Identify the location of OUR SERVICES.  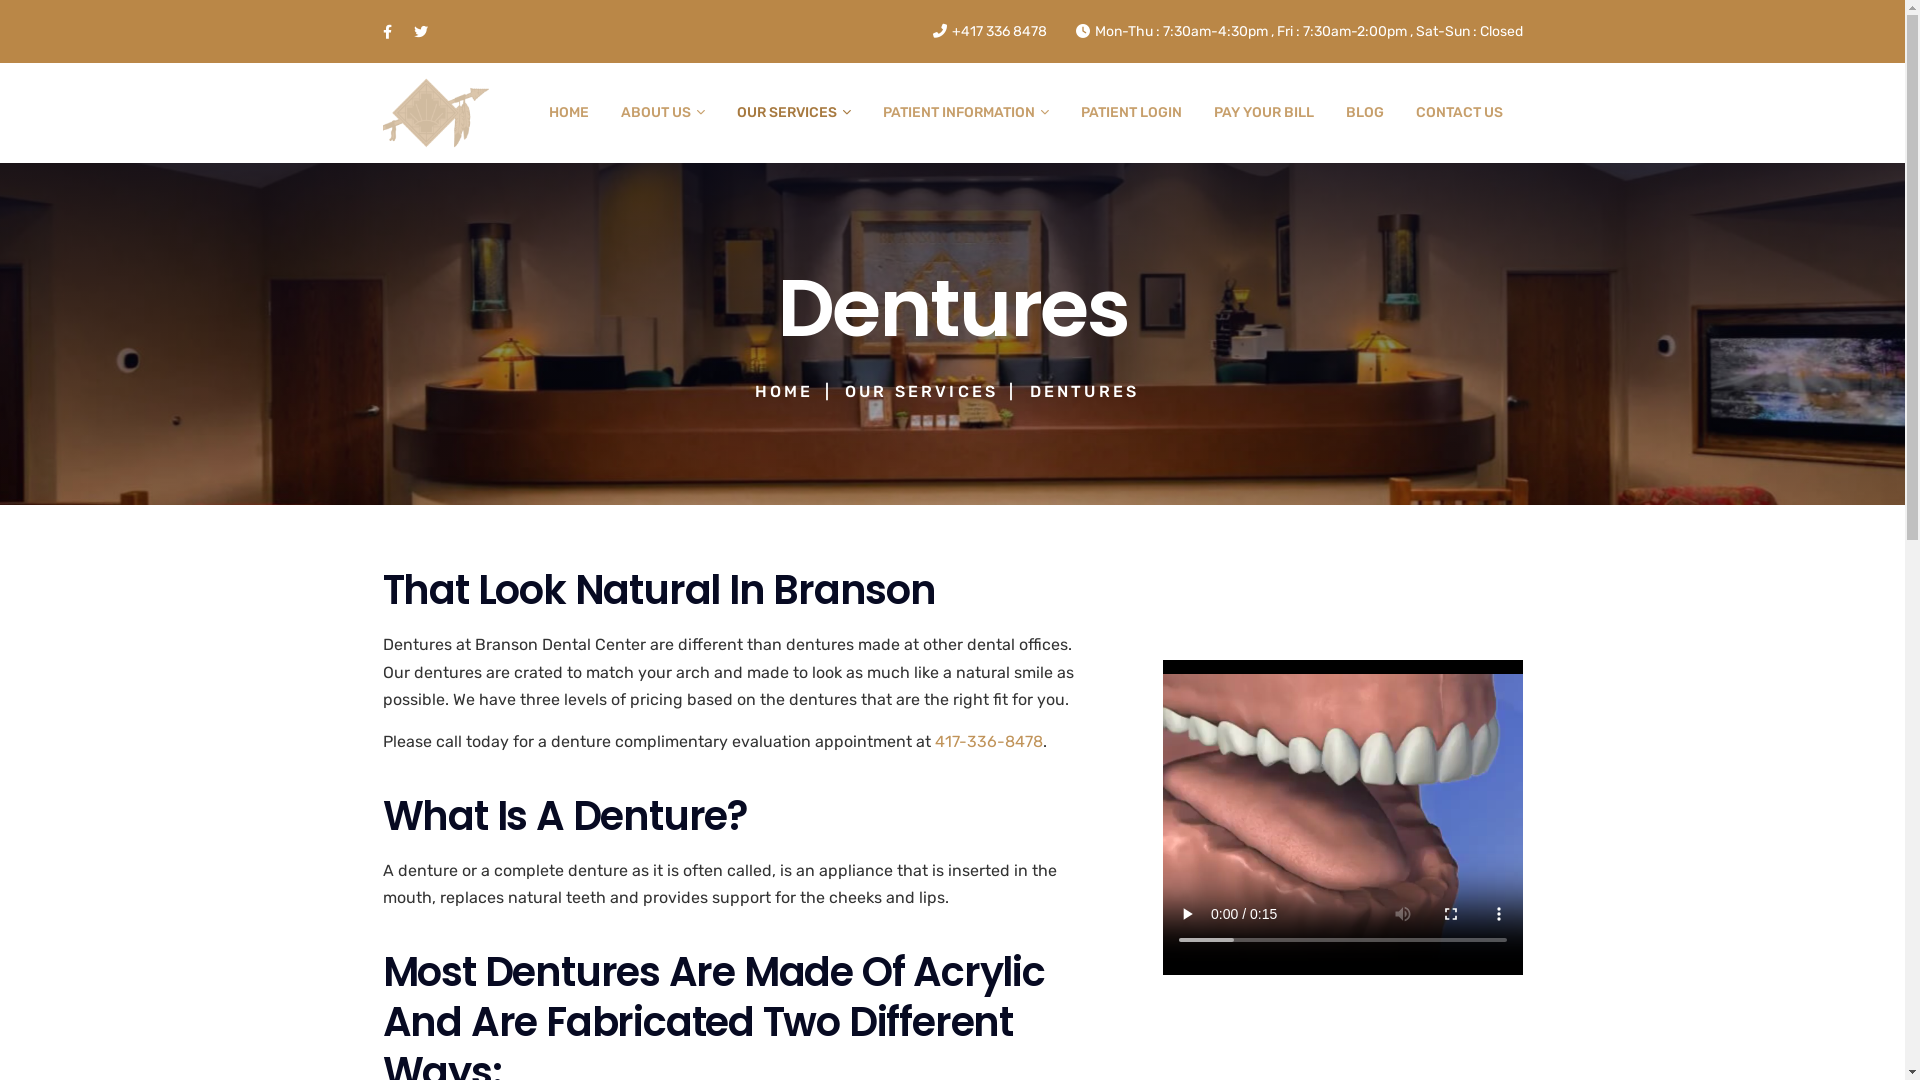
(922, 392).